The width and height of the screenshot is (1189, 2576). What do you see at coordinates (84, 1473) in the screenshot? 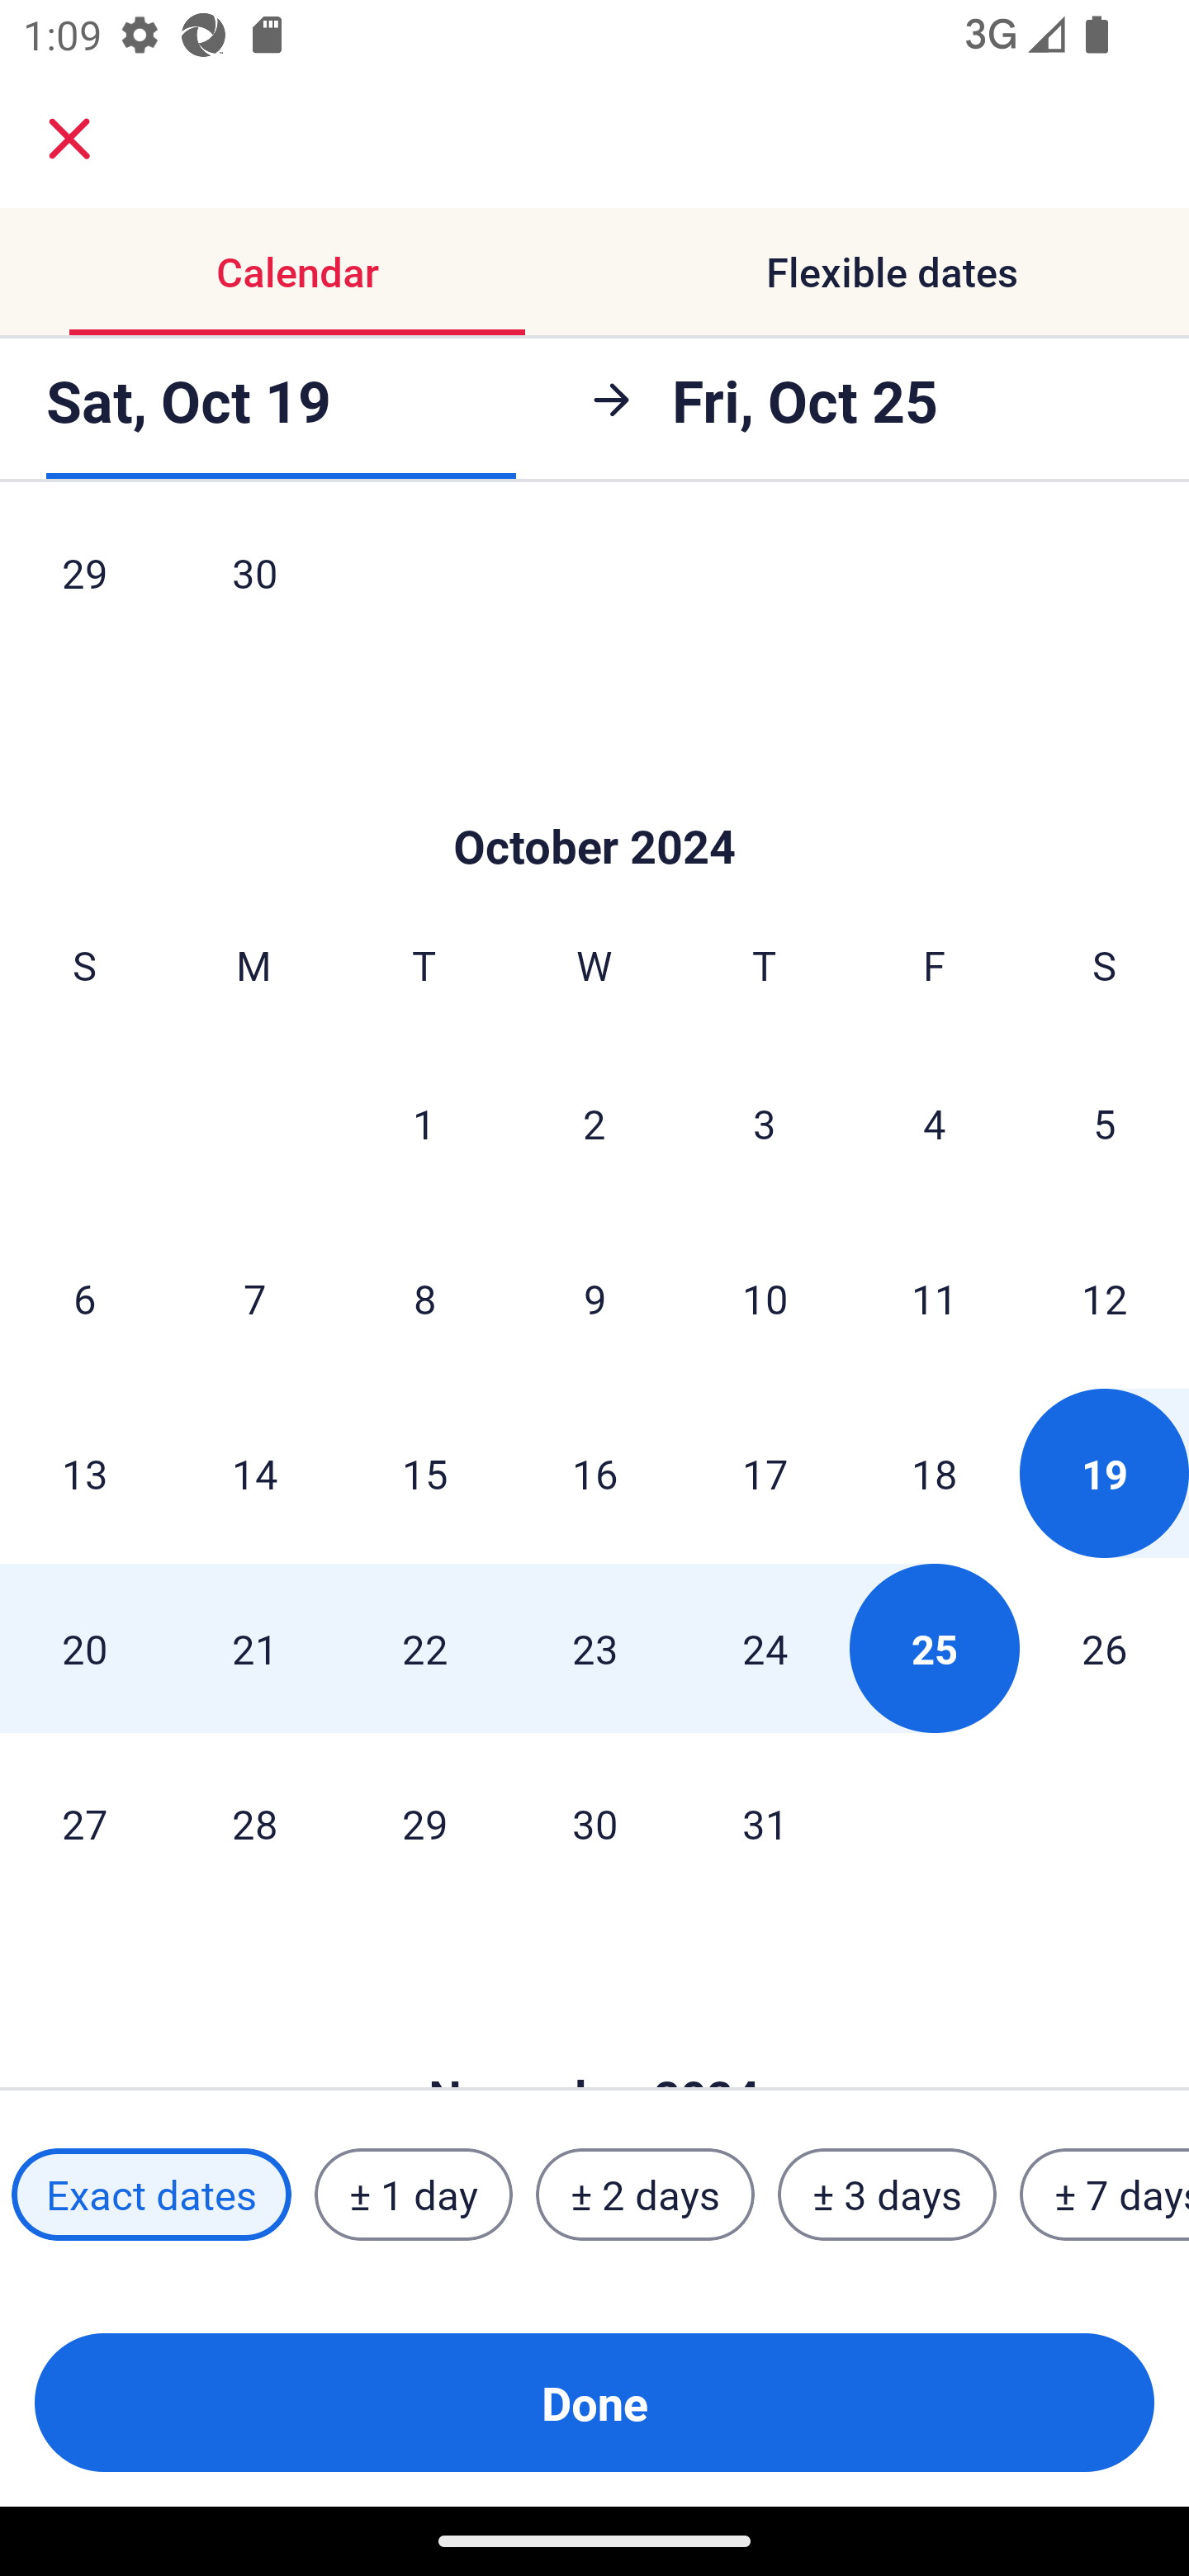
I see `13 Sunday, October 13, 2024` at bounding box center [84, 1473].